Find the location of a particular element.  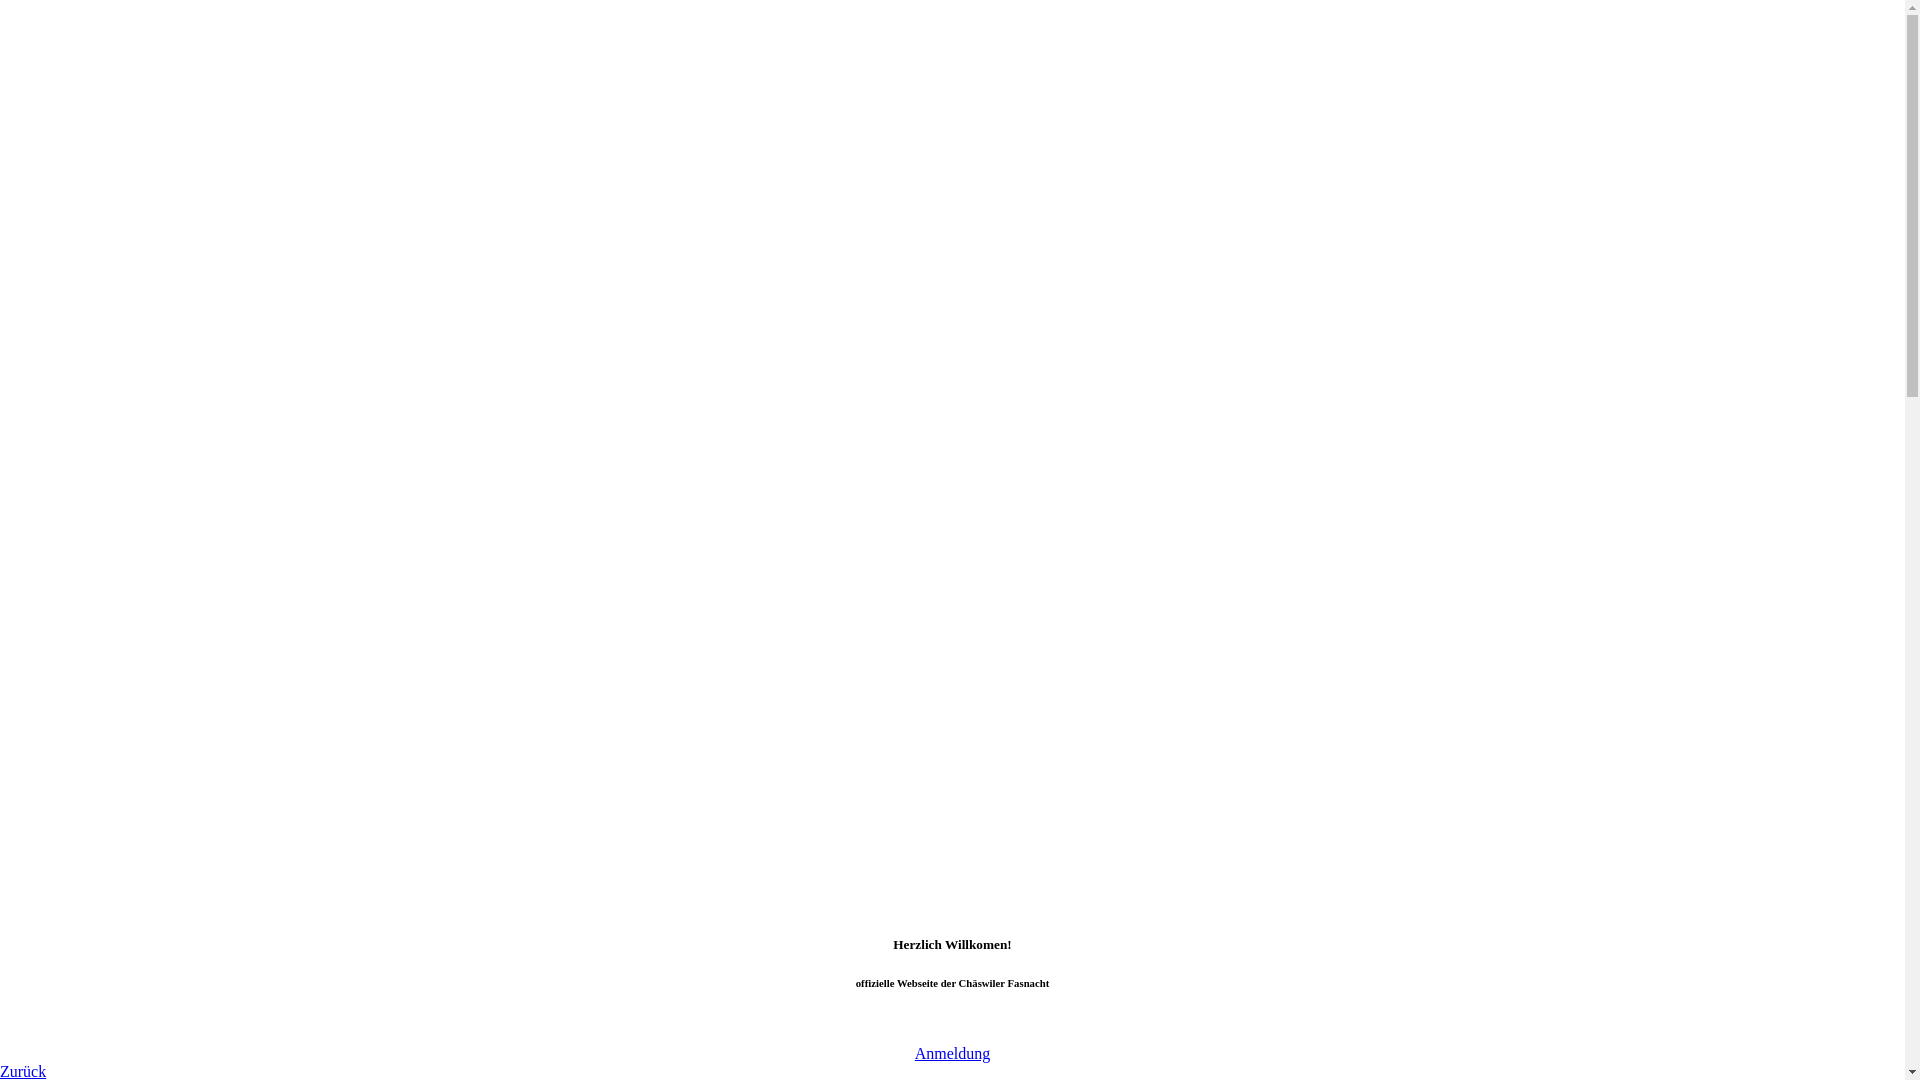

Sponsoren is located at coordinates (74, 704).